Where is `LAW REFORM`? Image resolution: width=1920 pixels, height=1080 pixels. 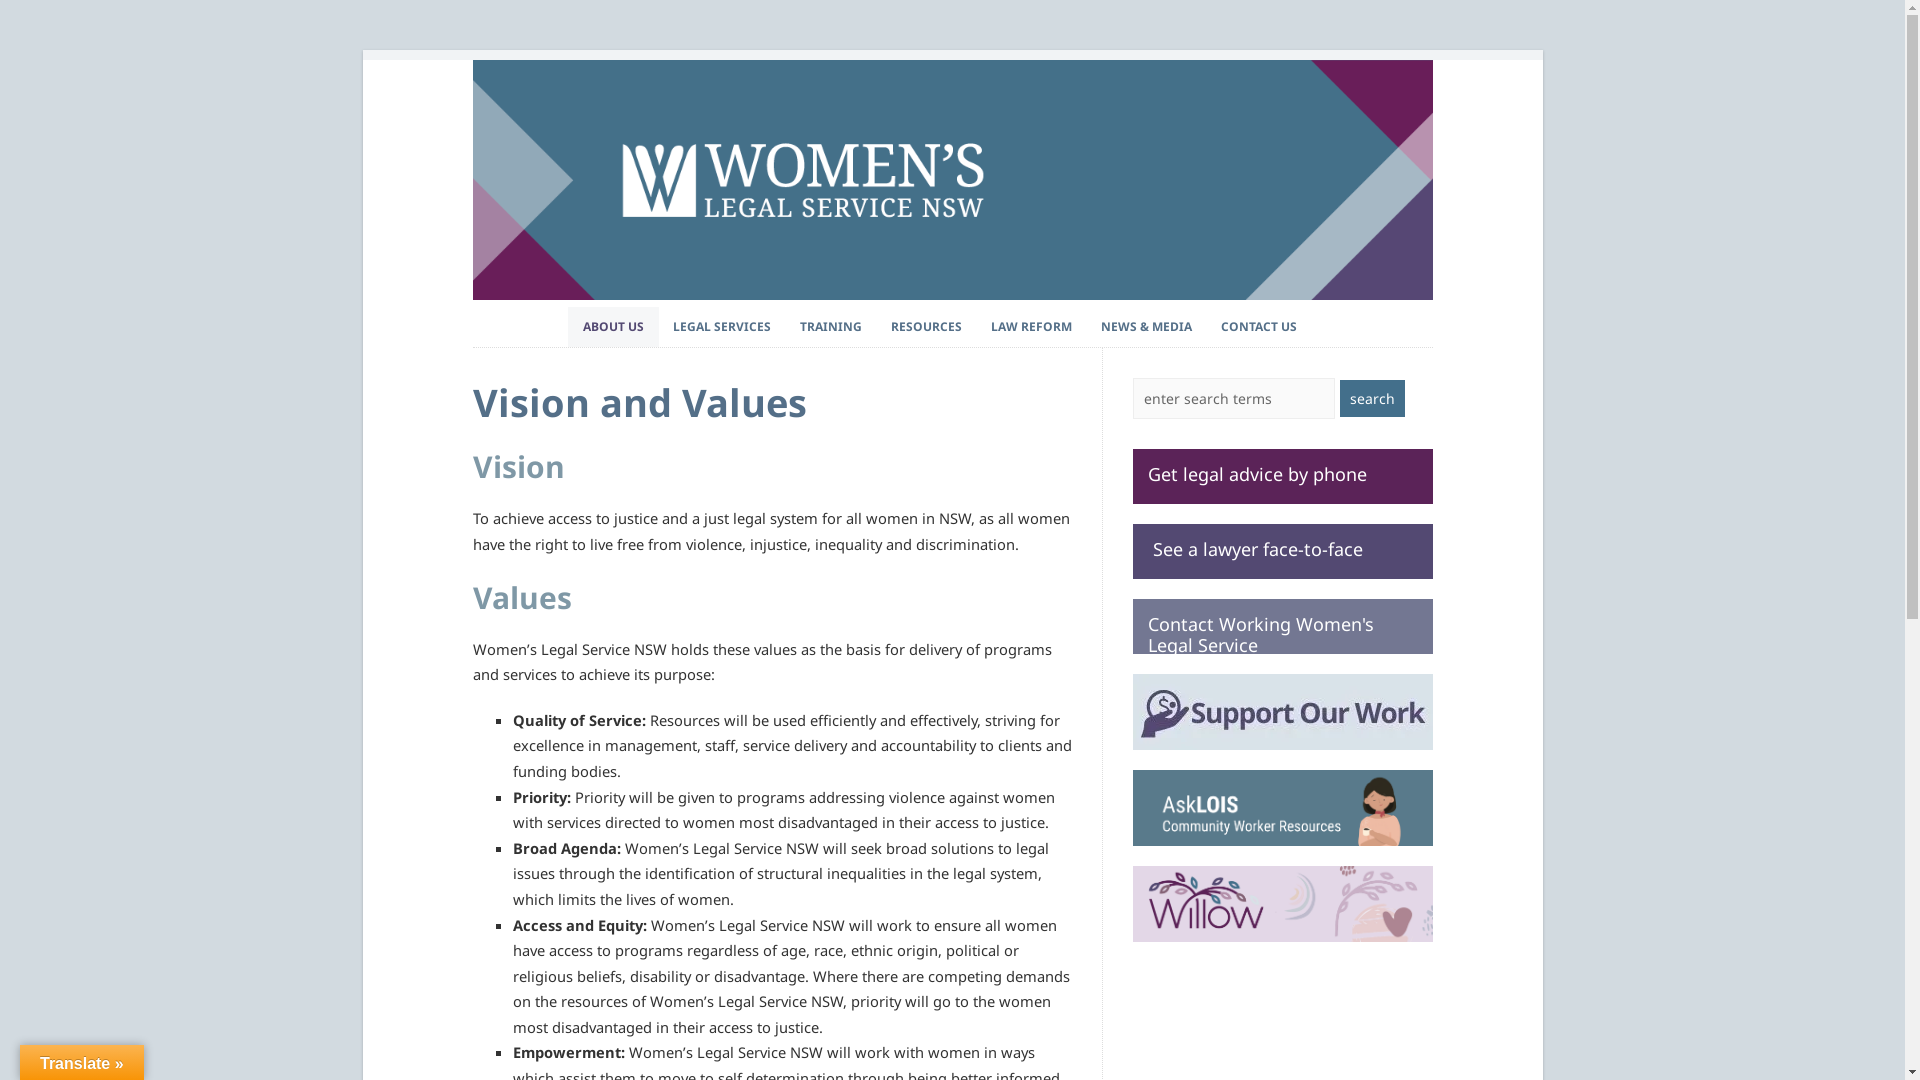 LAW REFORM is located at coordinates (1032, 327).